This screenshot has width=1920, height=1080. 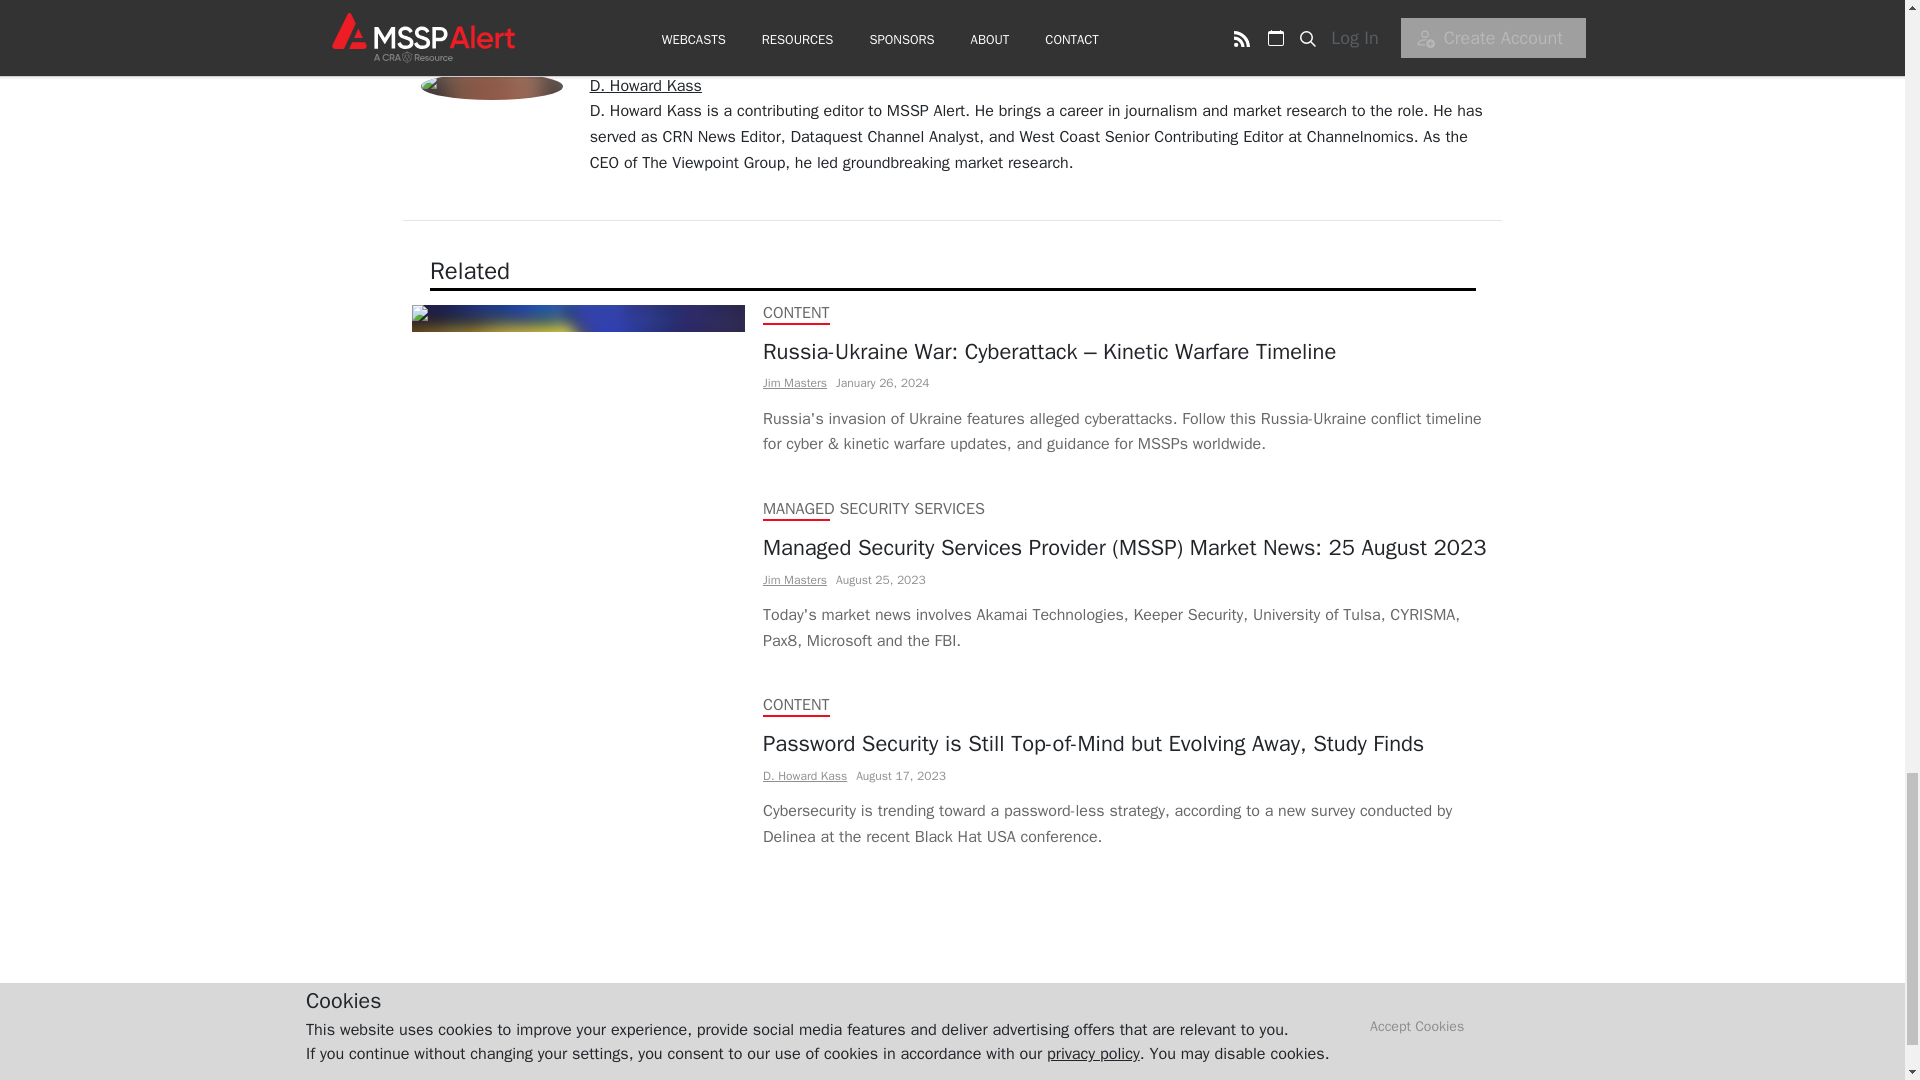 What do you see at coordinates (872, 508) in the screenshot?
I see `MANAGED SECURITY SERVICES` at bounding box center [872, 508].